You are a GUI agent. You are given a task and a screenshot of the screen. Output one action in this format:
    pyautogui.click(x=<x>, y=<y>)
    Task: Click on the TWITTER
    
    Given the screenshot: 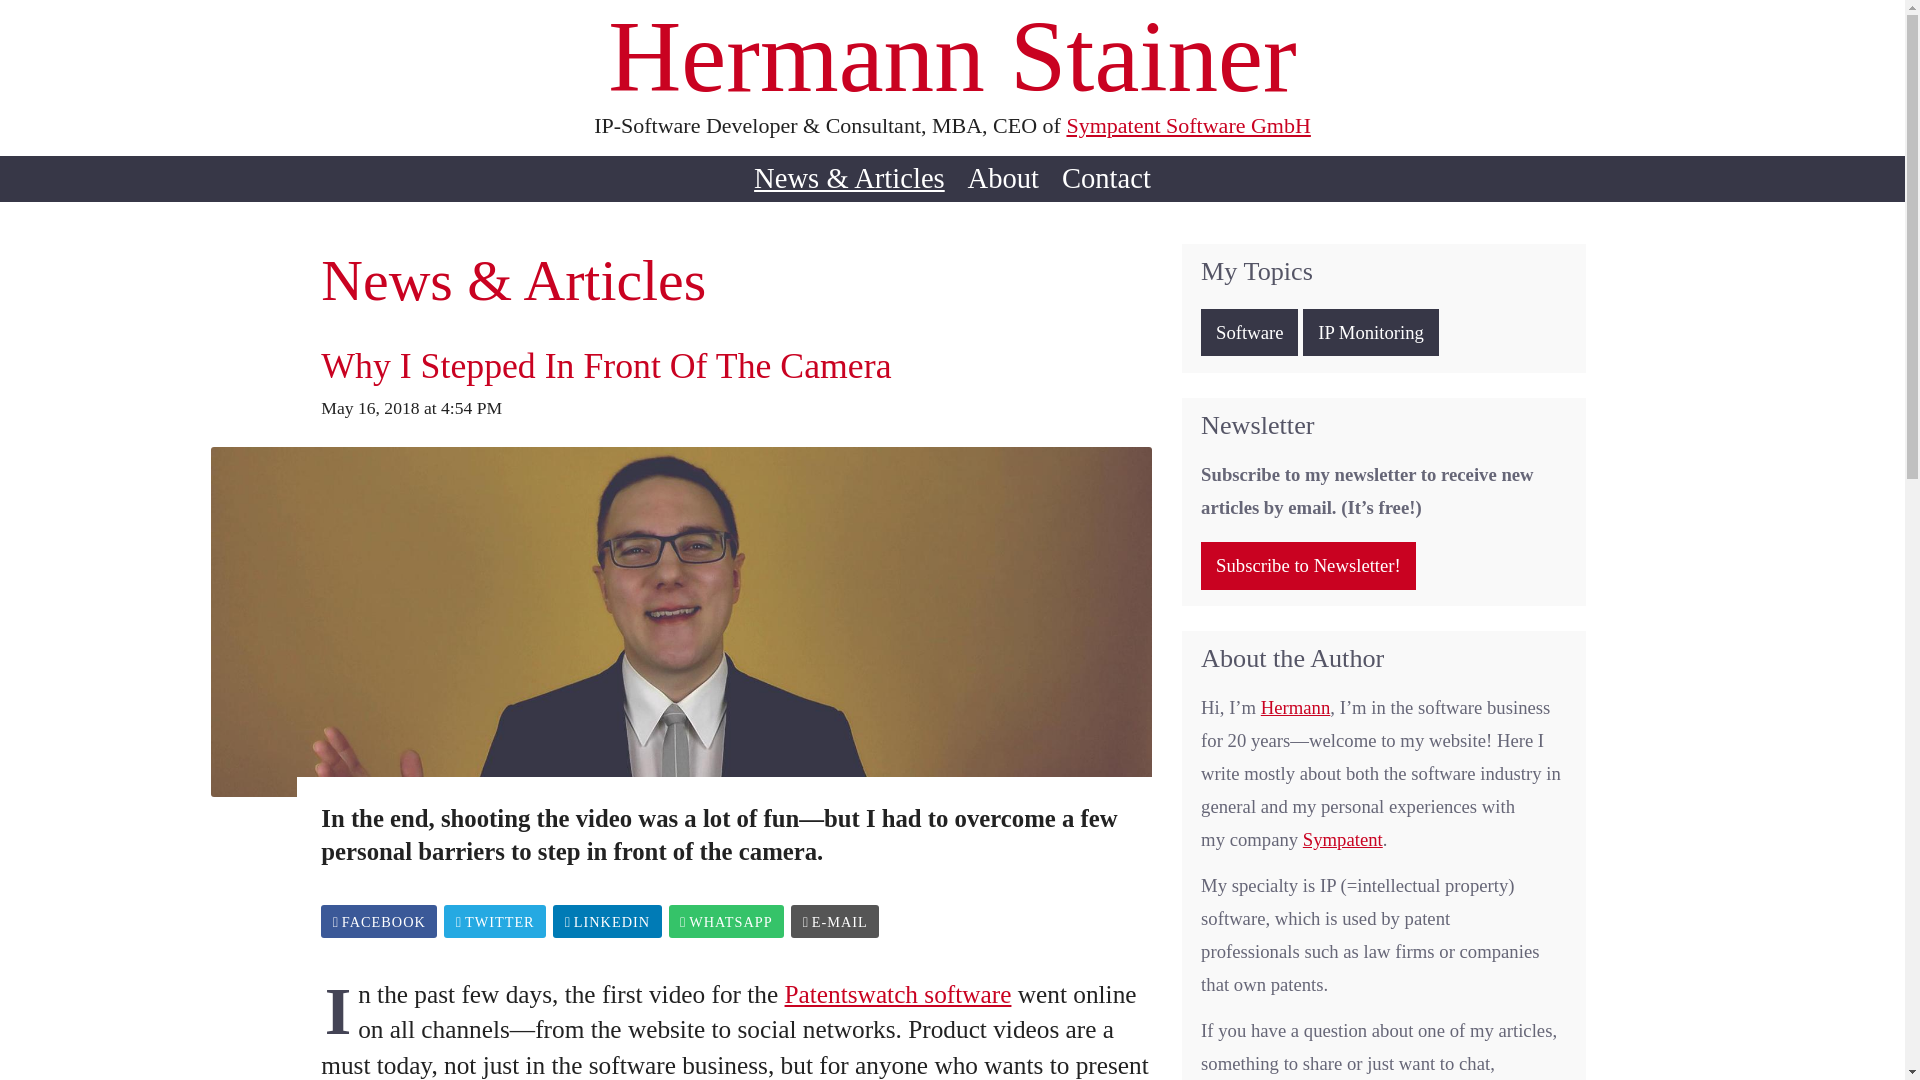 What is the action you would take?
    pyautogui.click(x=494, y=922)
    